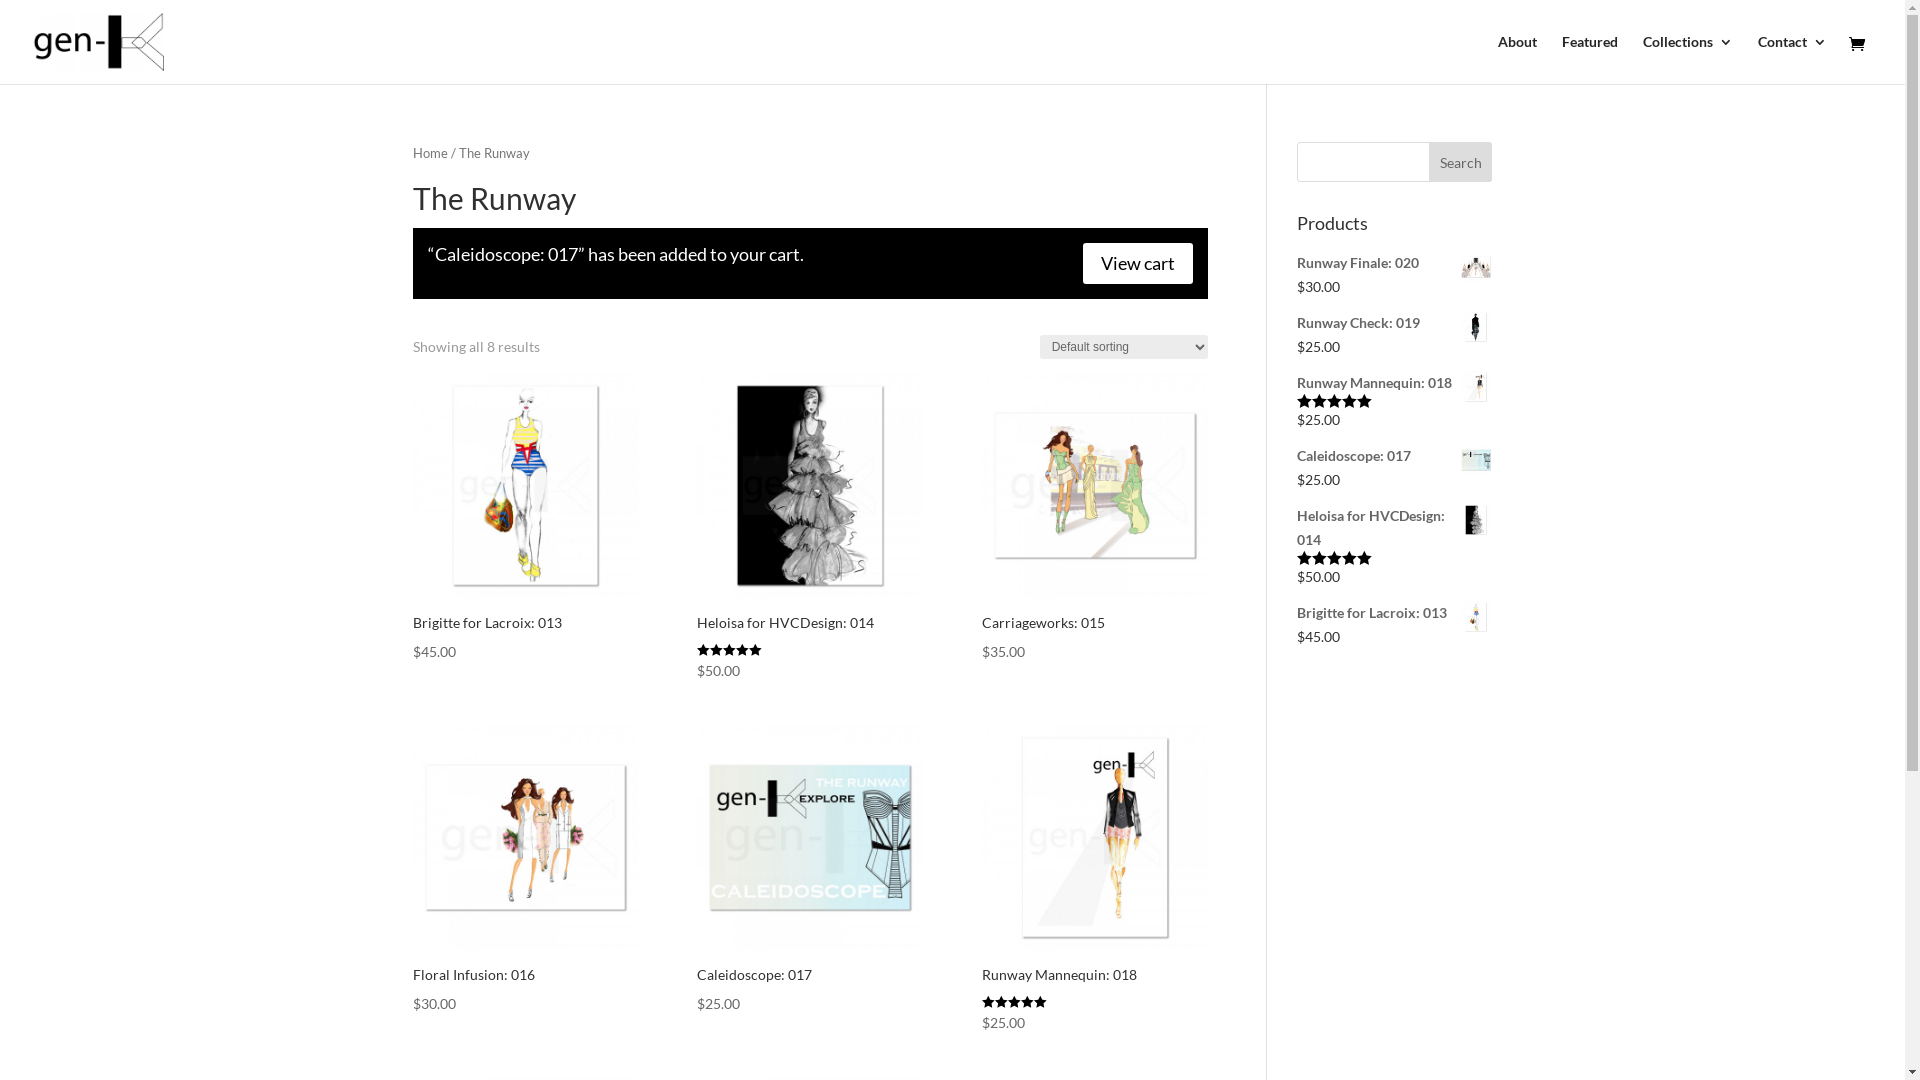 The height and width of the screenshot is (1080, 1920). What do you see at coordinates (1590, 60) in the screenshot?
I see `Featured` at bounding box center [1590, 60].